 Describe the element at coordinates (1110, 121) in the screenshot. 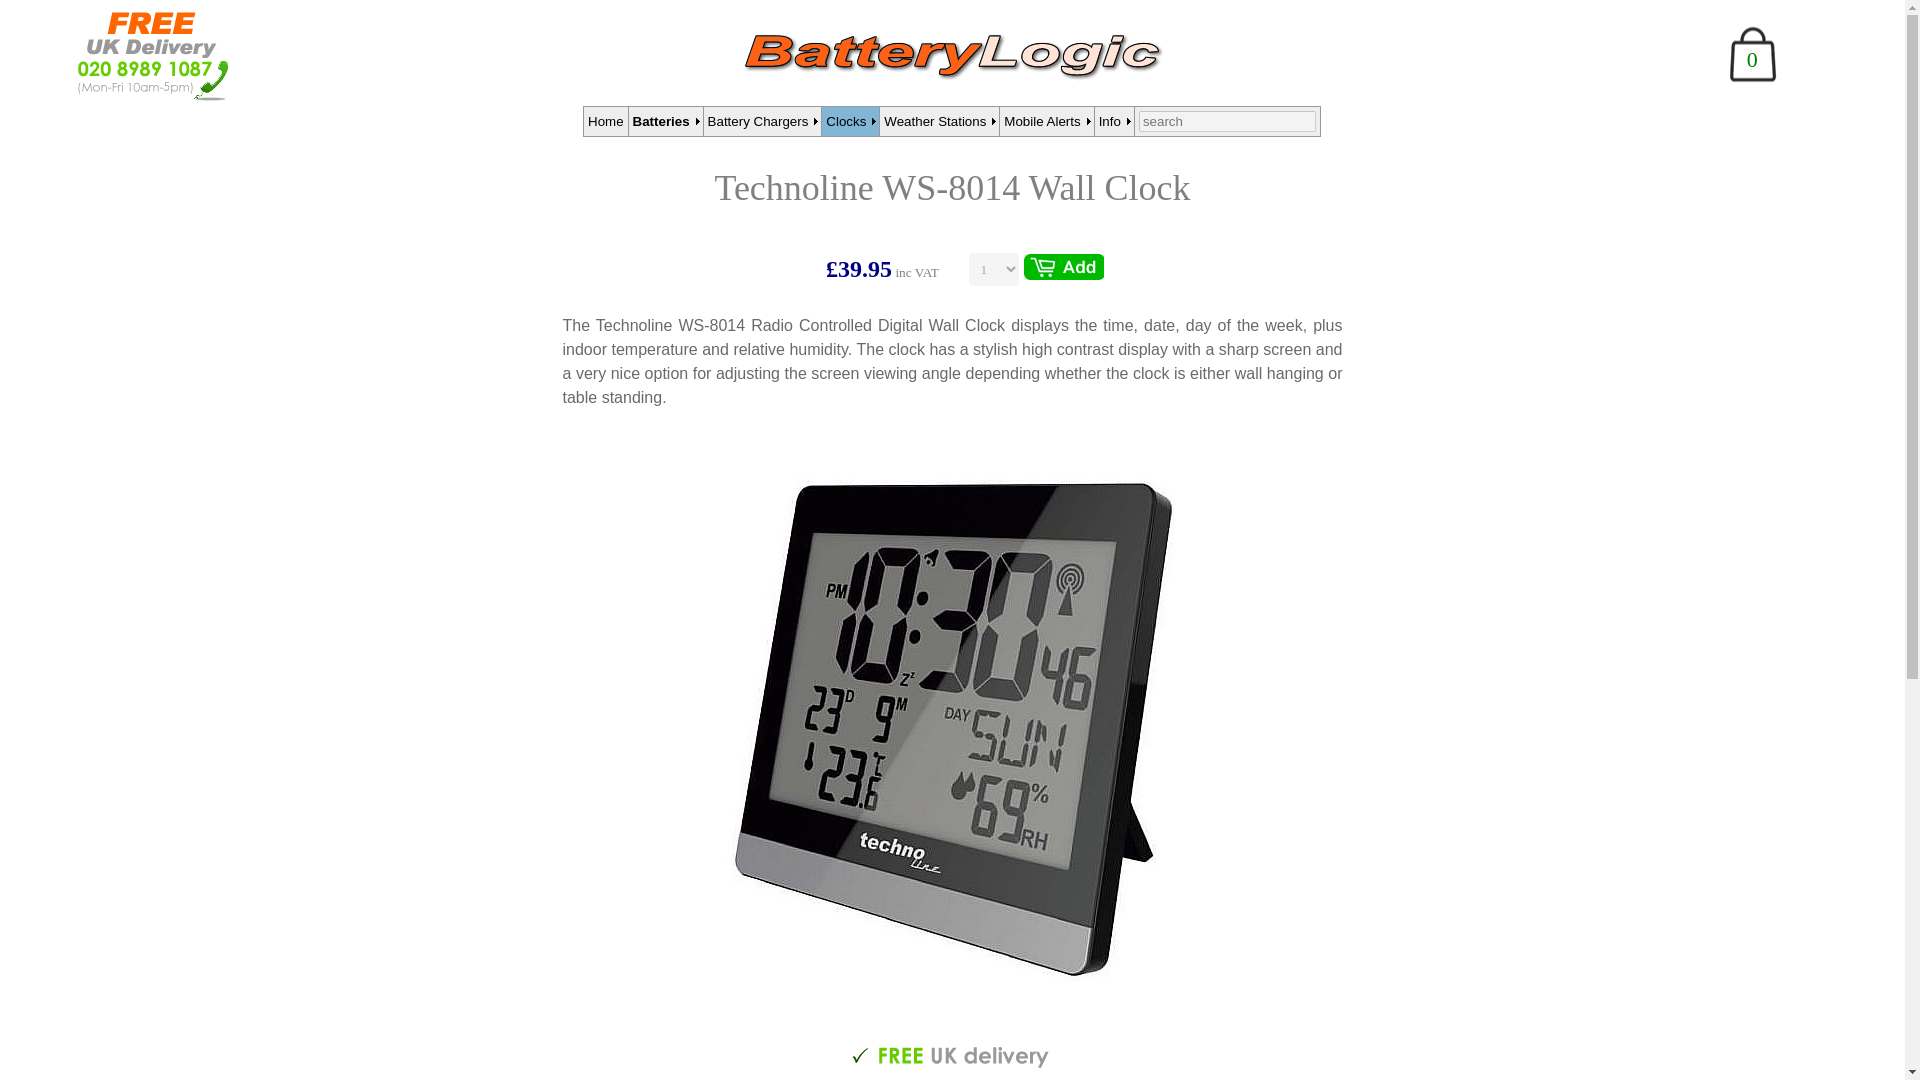

I see `Info` at that location.